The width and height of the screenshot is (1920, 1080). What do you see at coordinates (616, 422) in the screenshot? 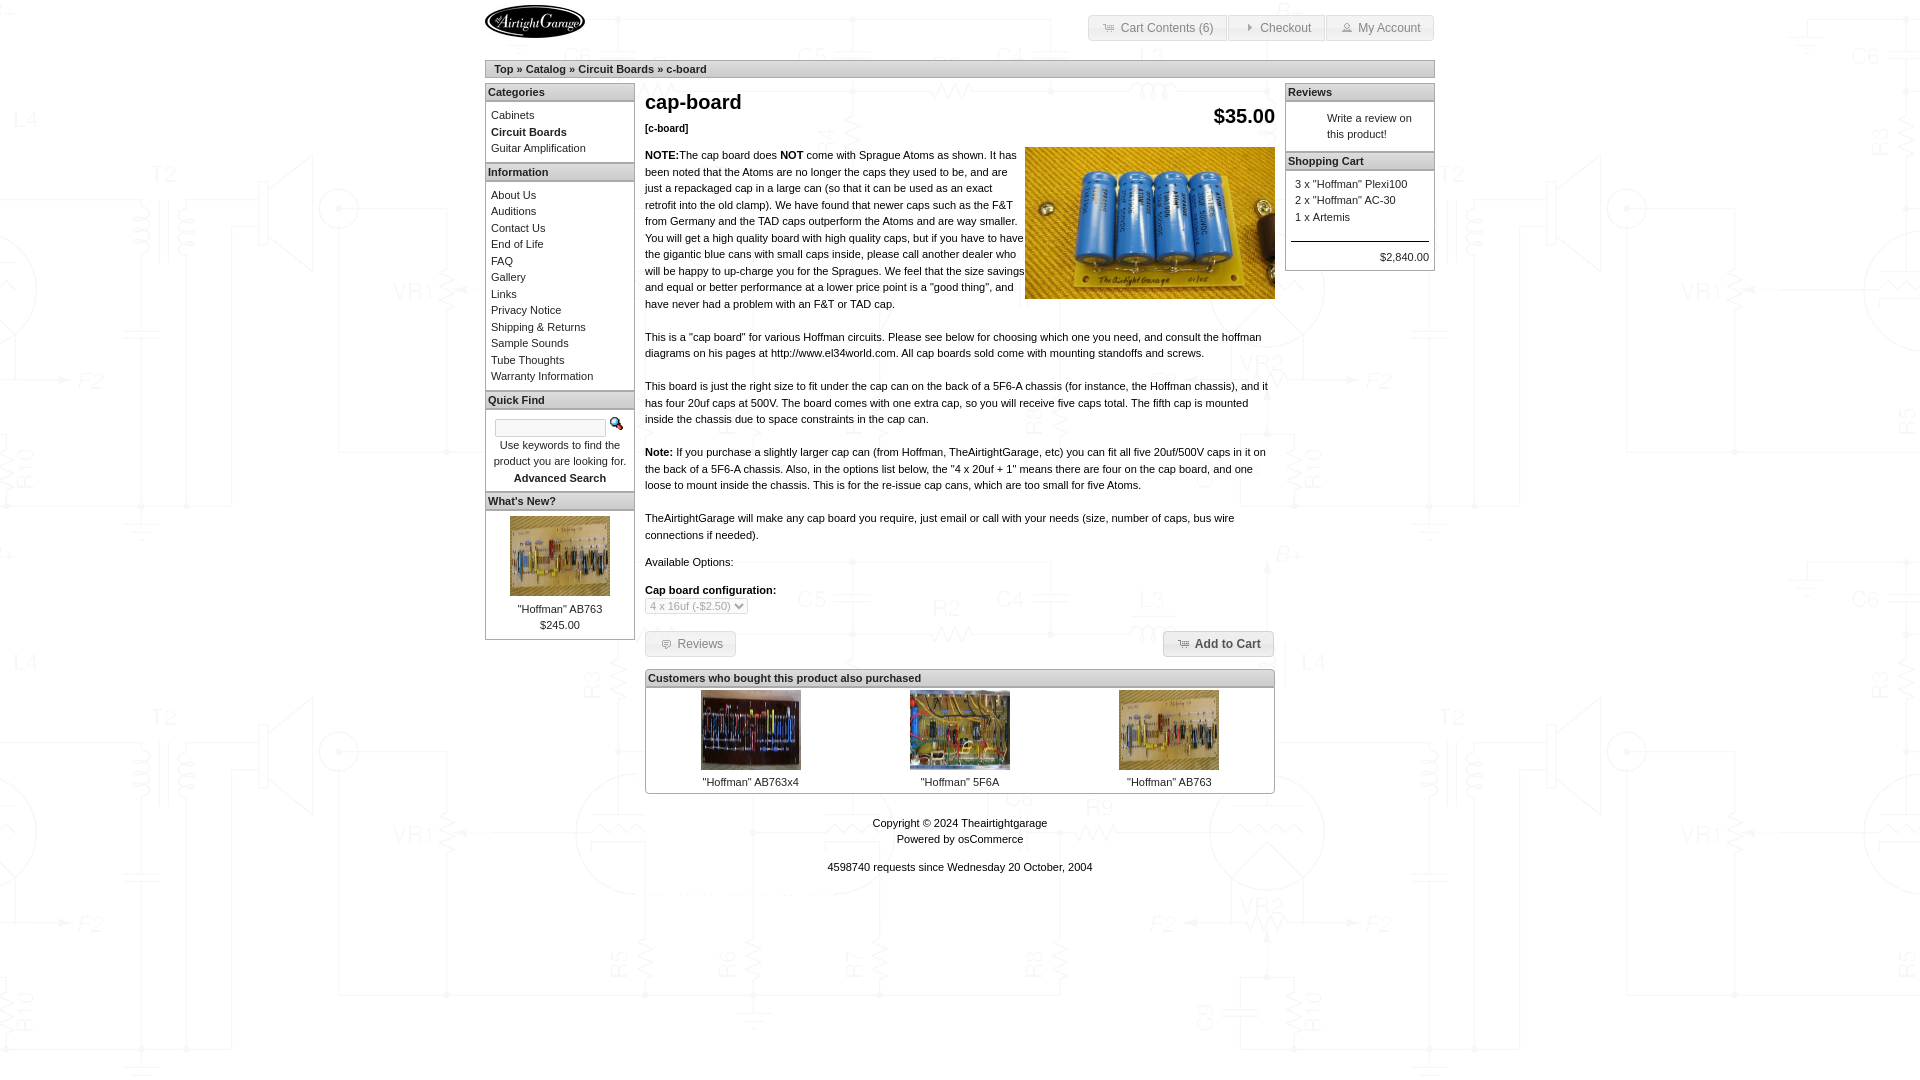
I see ` Quick Find ` at bounding box center [616, 422].